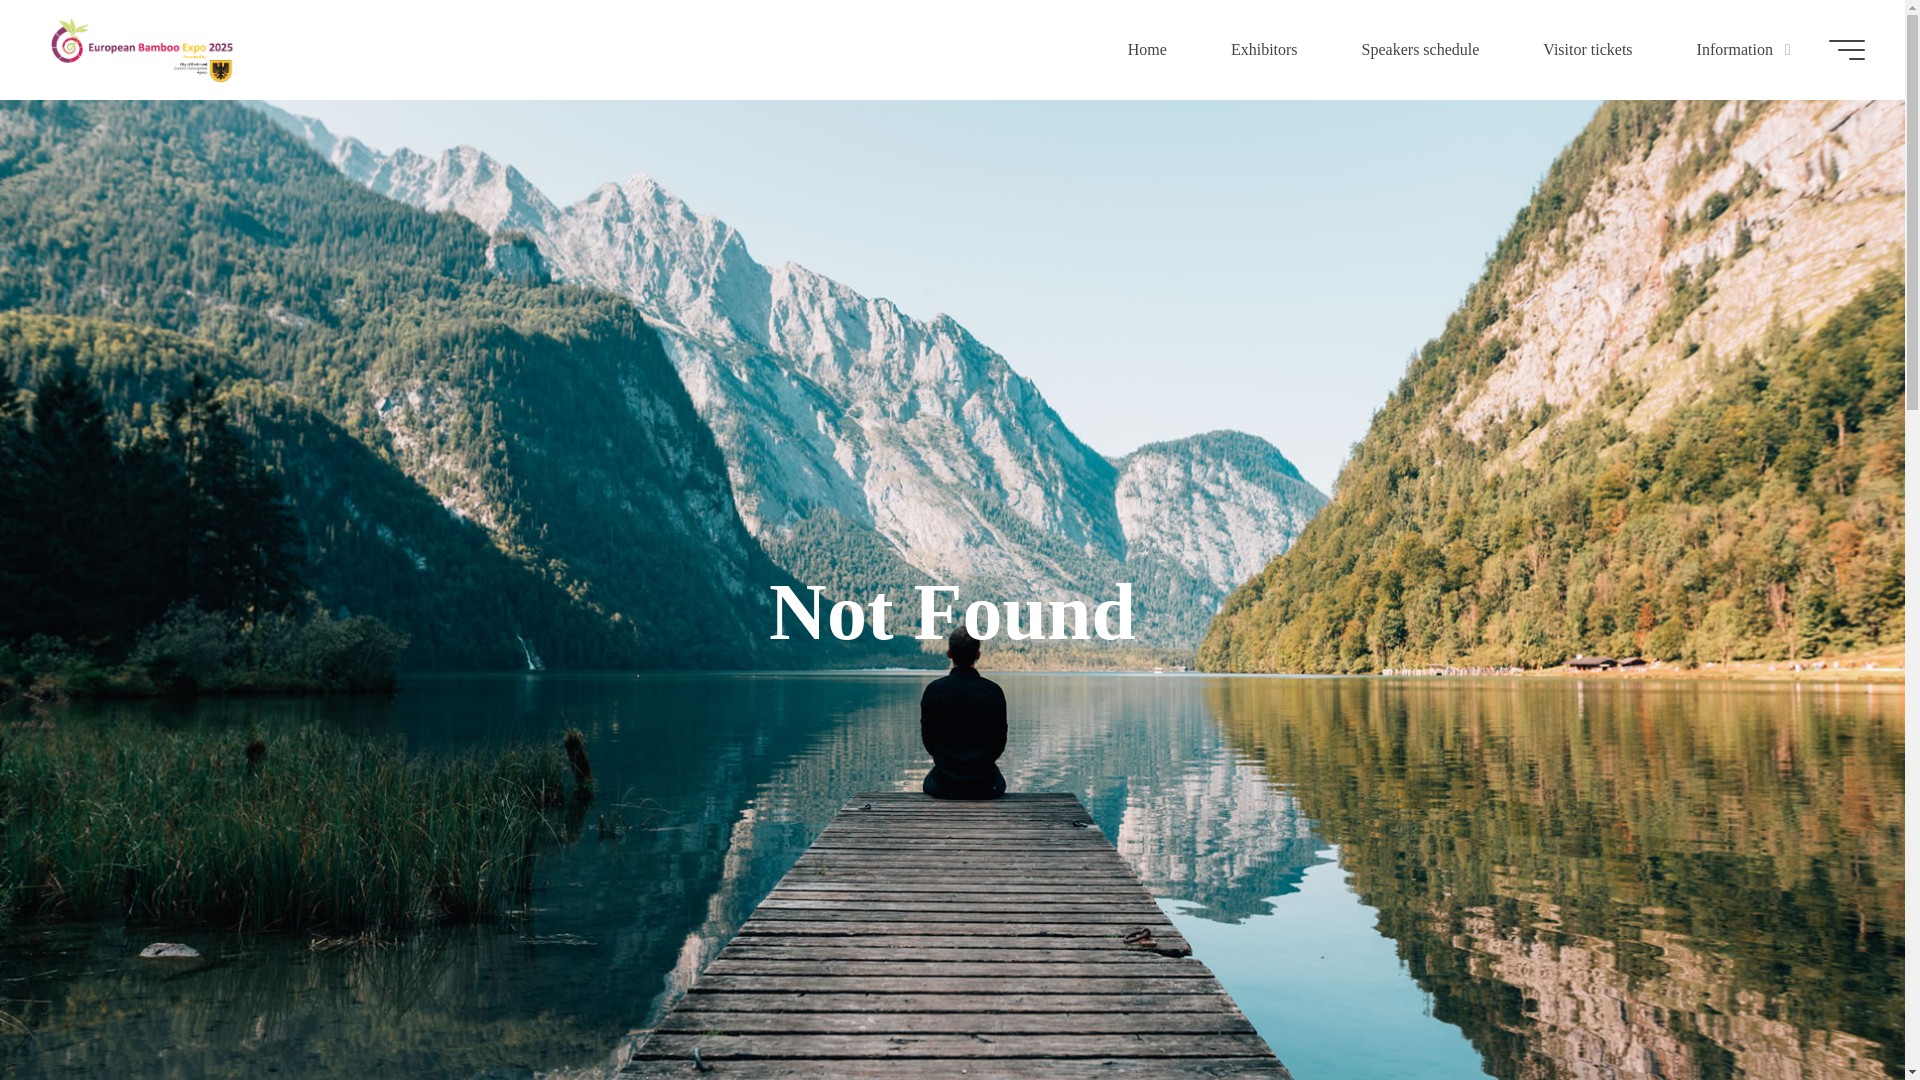 The height and width of the screenshot is (1080, 1920). Describe the element at coordinates (144, 50) in the screenshot. I see `European Bamboo Expo` at that location.